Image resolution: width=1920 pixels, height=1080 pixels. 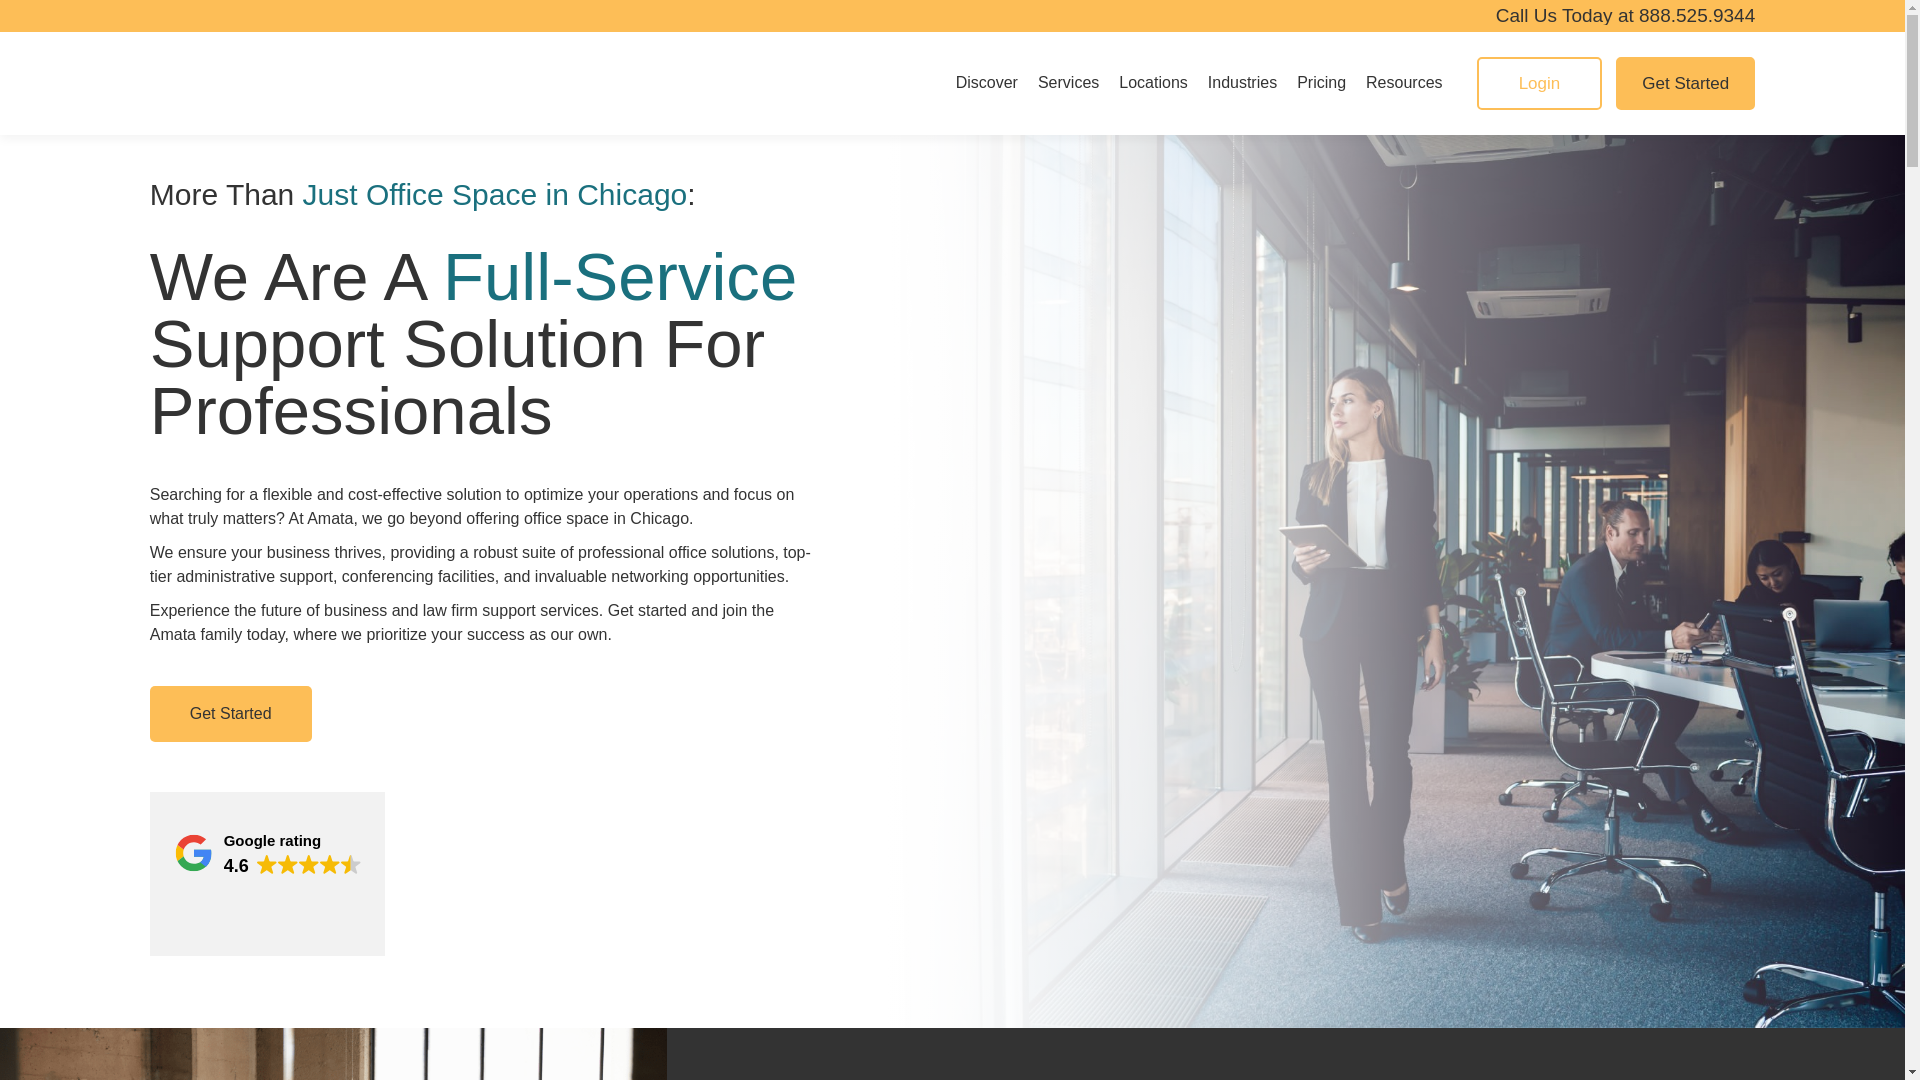 I want to click on Services, so click(x=1068, y=82).